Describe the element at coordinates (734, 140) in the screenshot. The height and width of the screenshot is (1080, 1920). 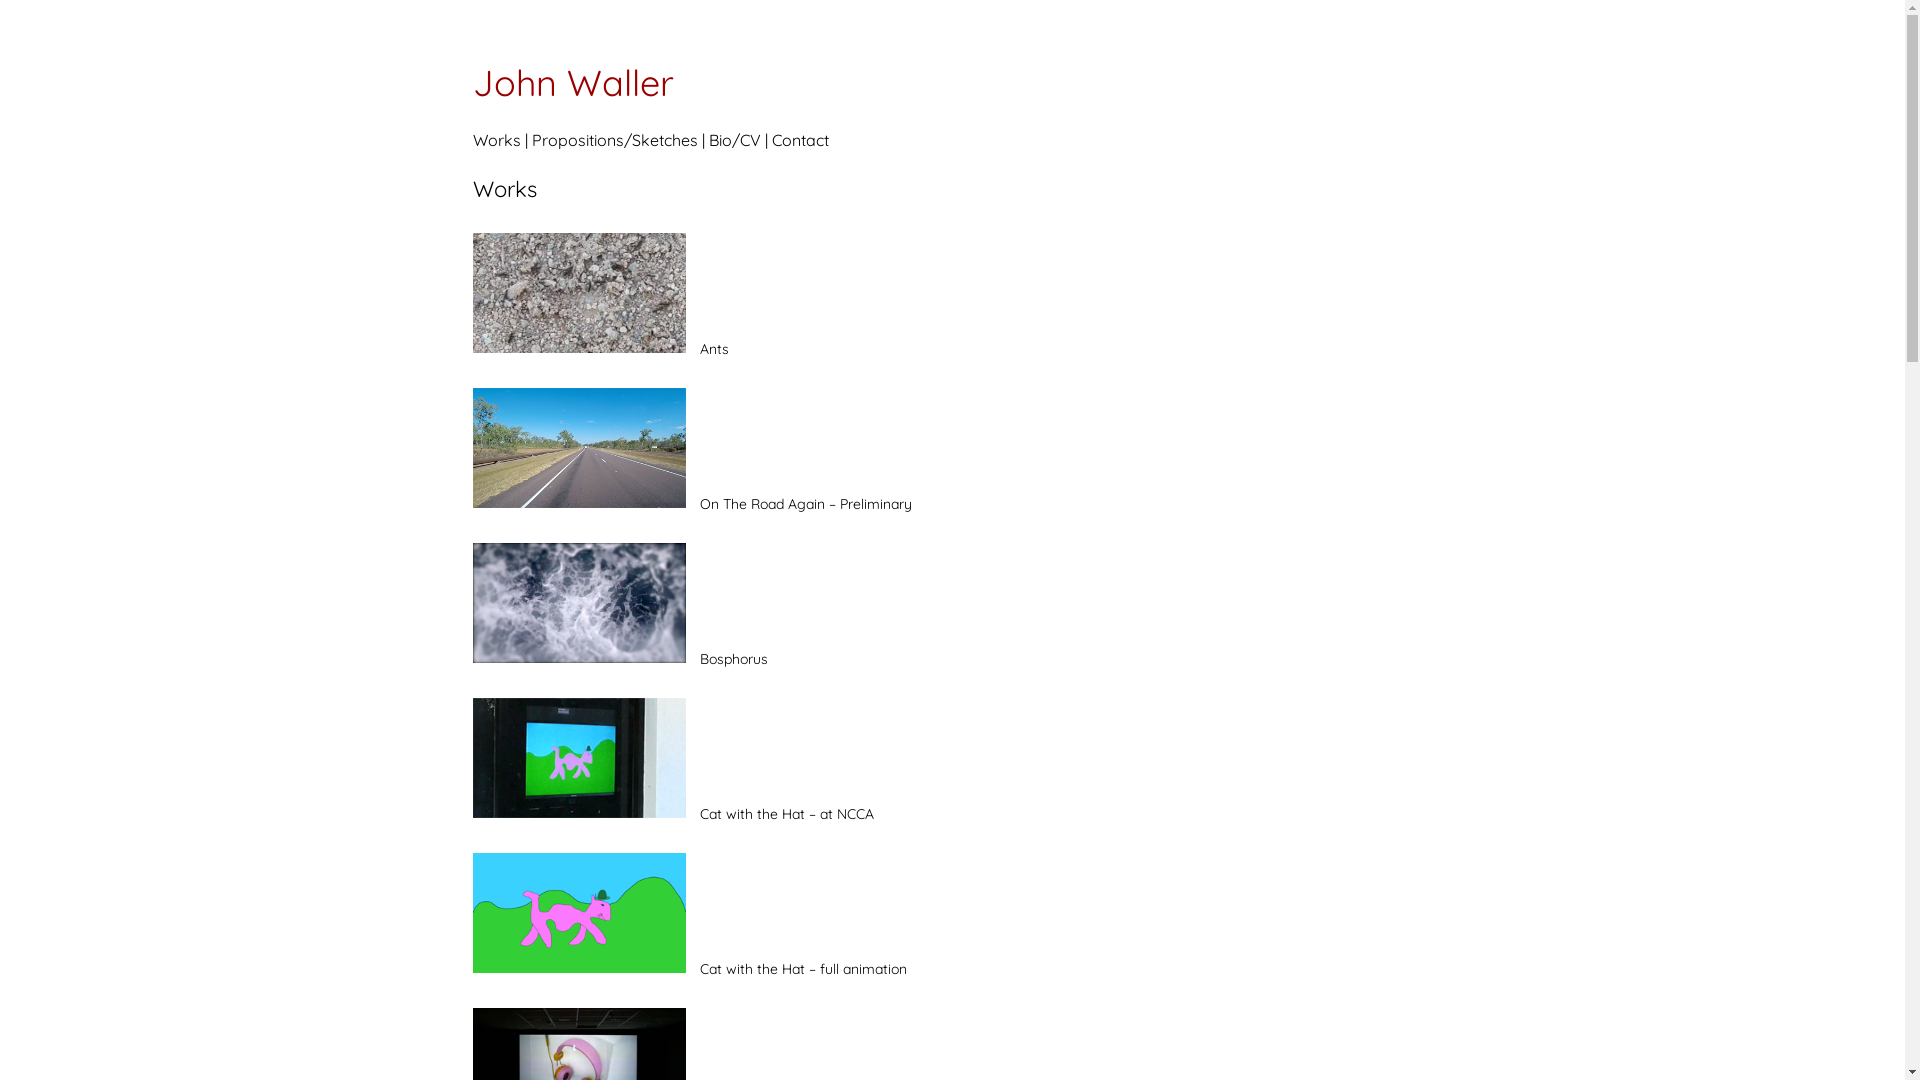
I see `Bio/CV` at that location.